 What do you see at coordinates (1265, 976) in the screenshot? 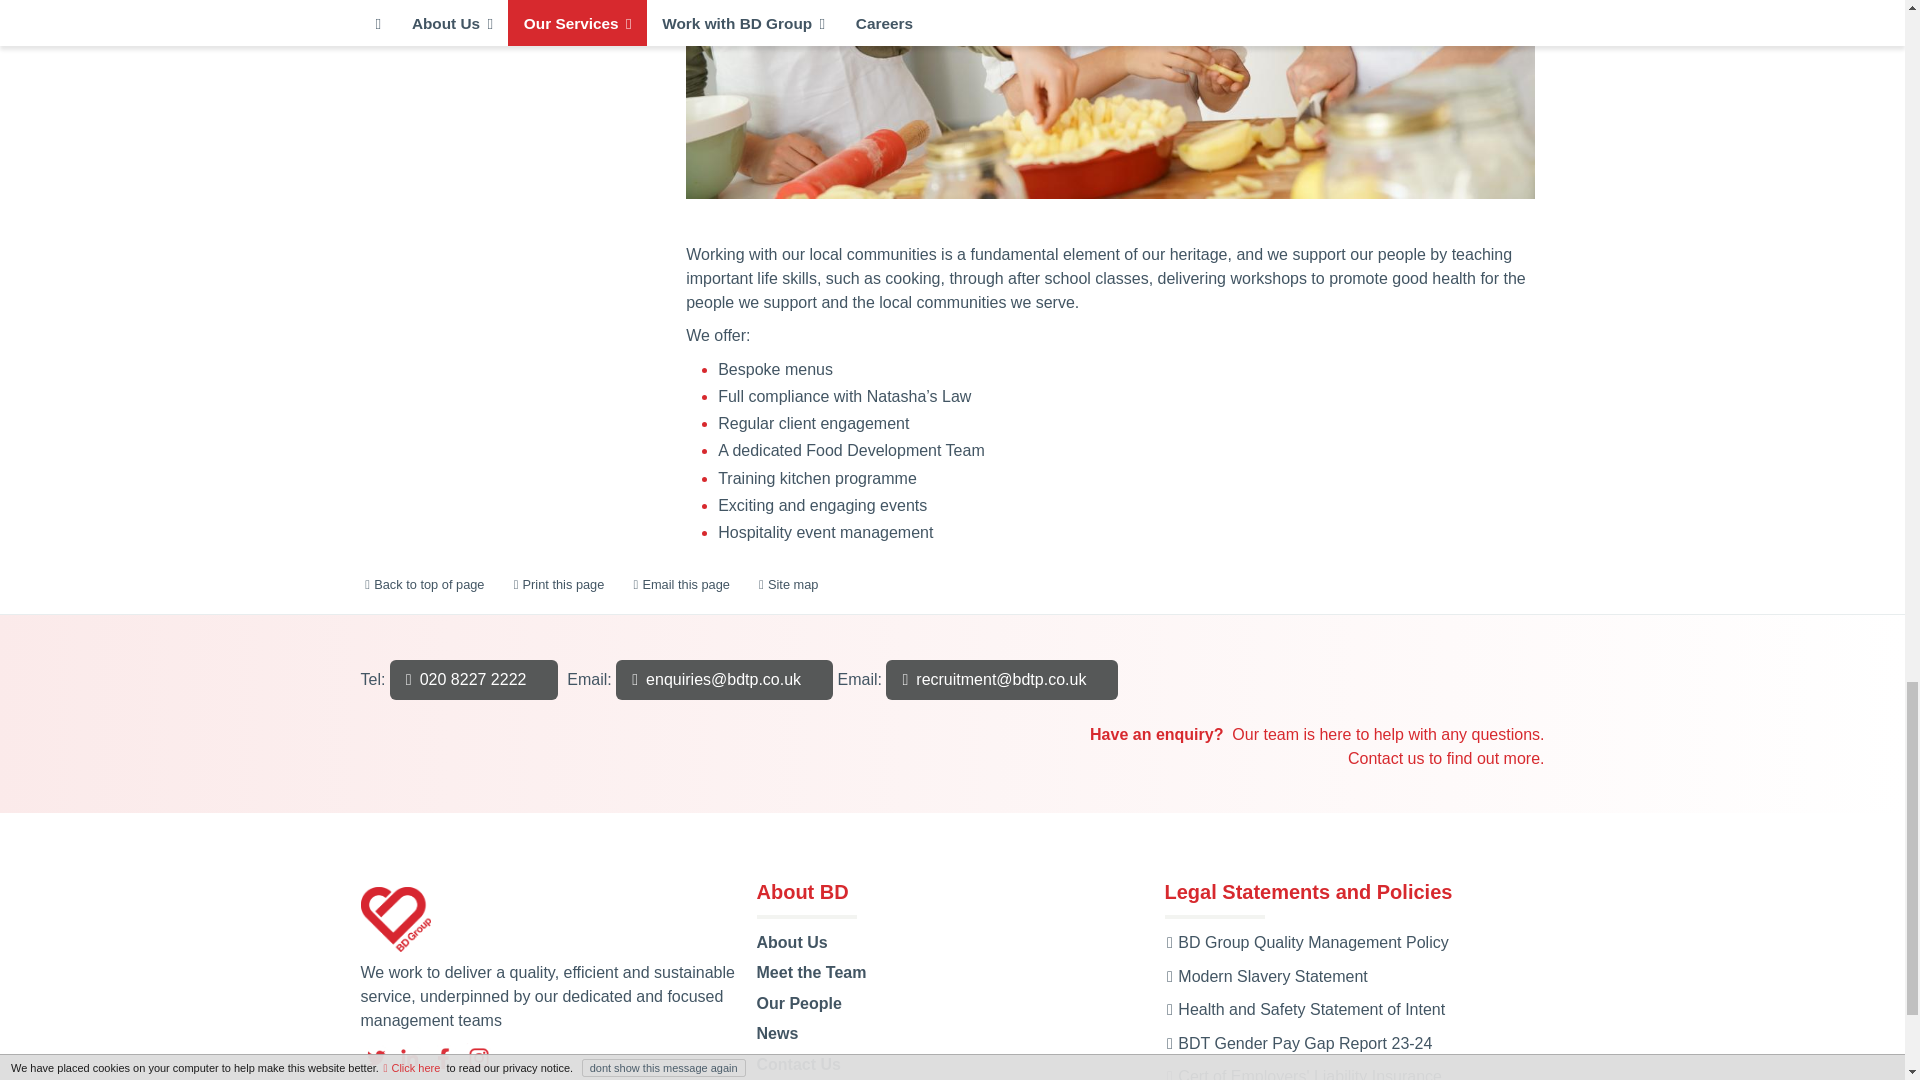
I see `download this document in a new window` at bounding box center [1265, 976].